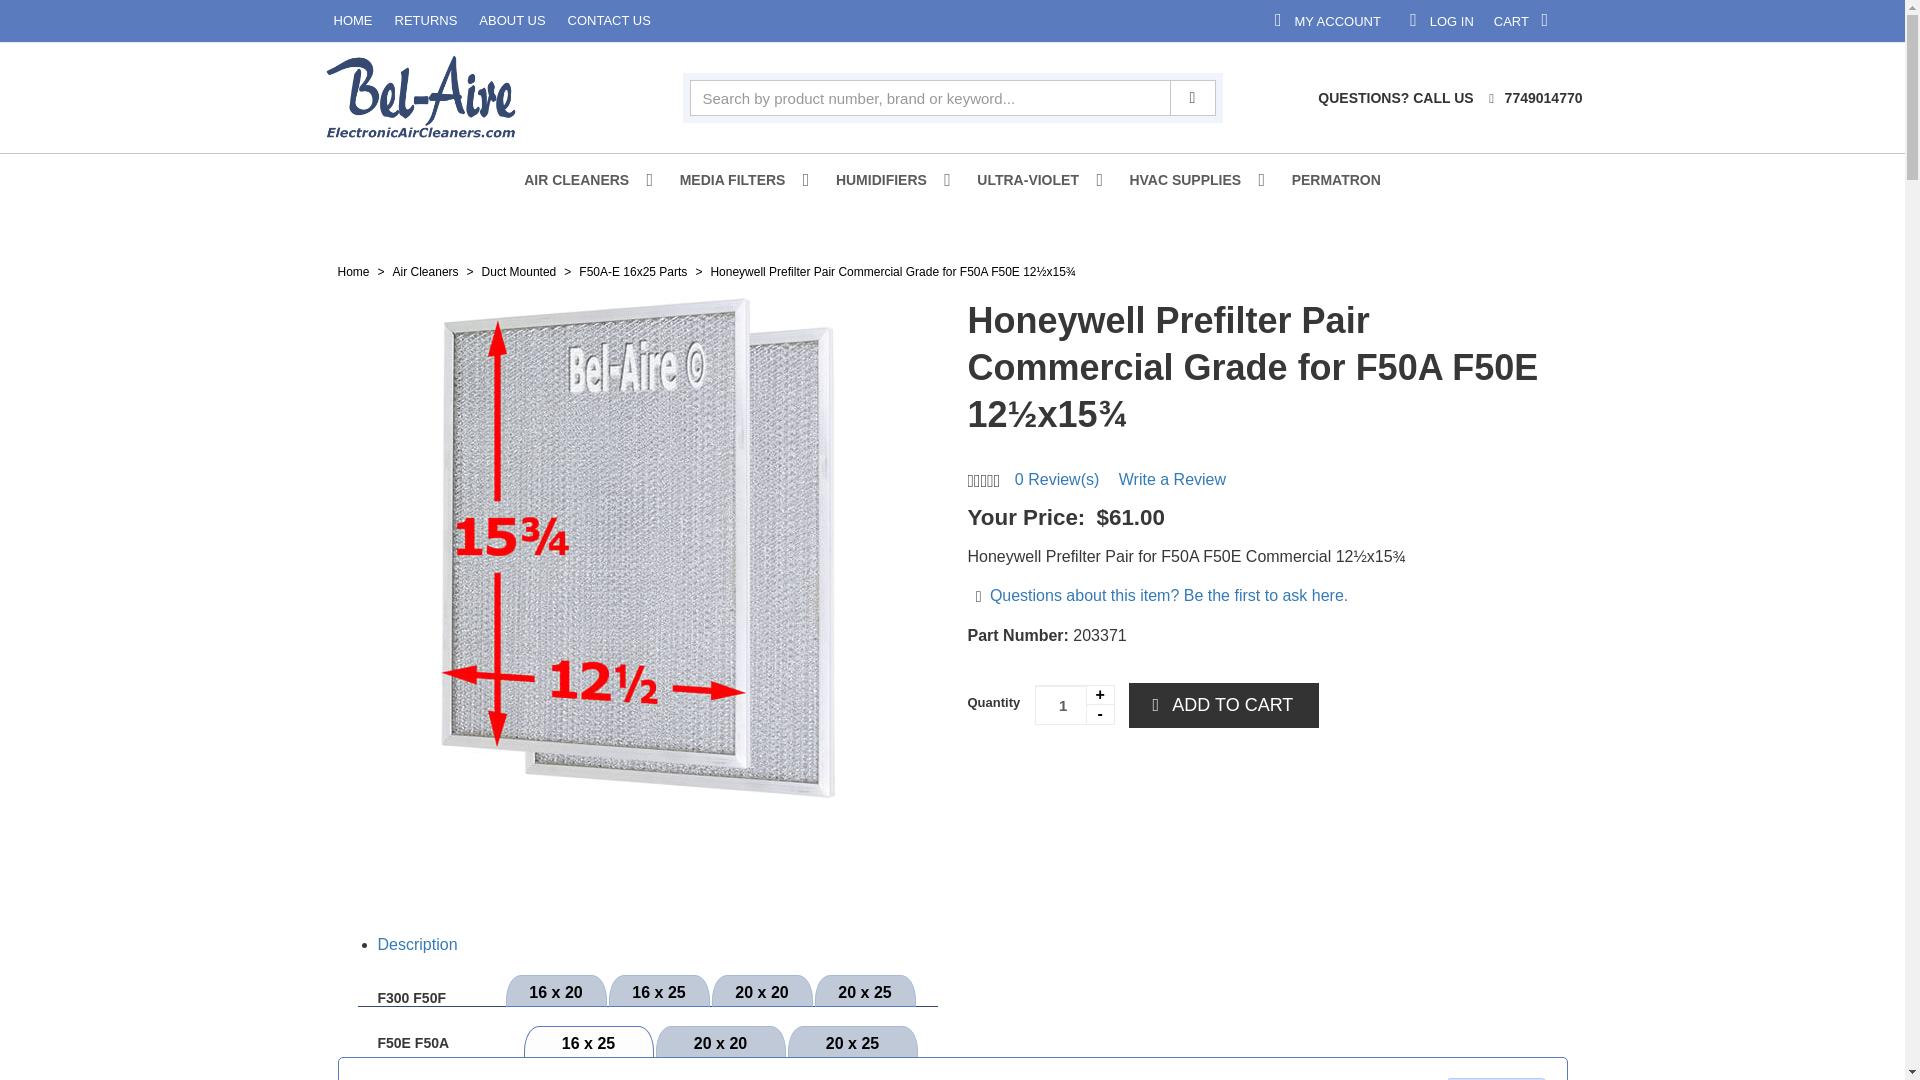 This screenshot has width=1920, height=1080. I want to click on RETURNS, so click(738, 180).